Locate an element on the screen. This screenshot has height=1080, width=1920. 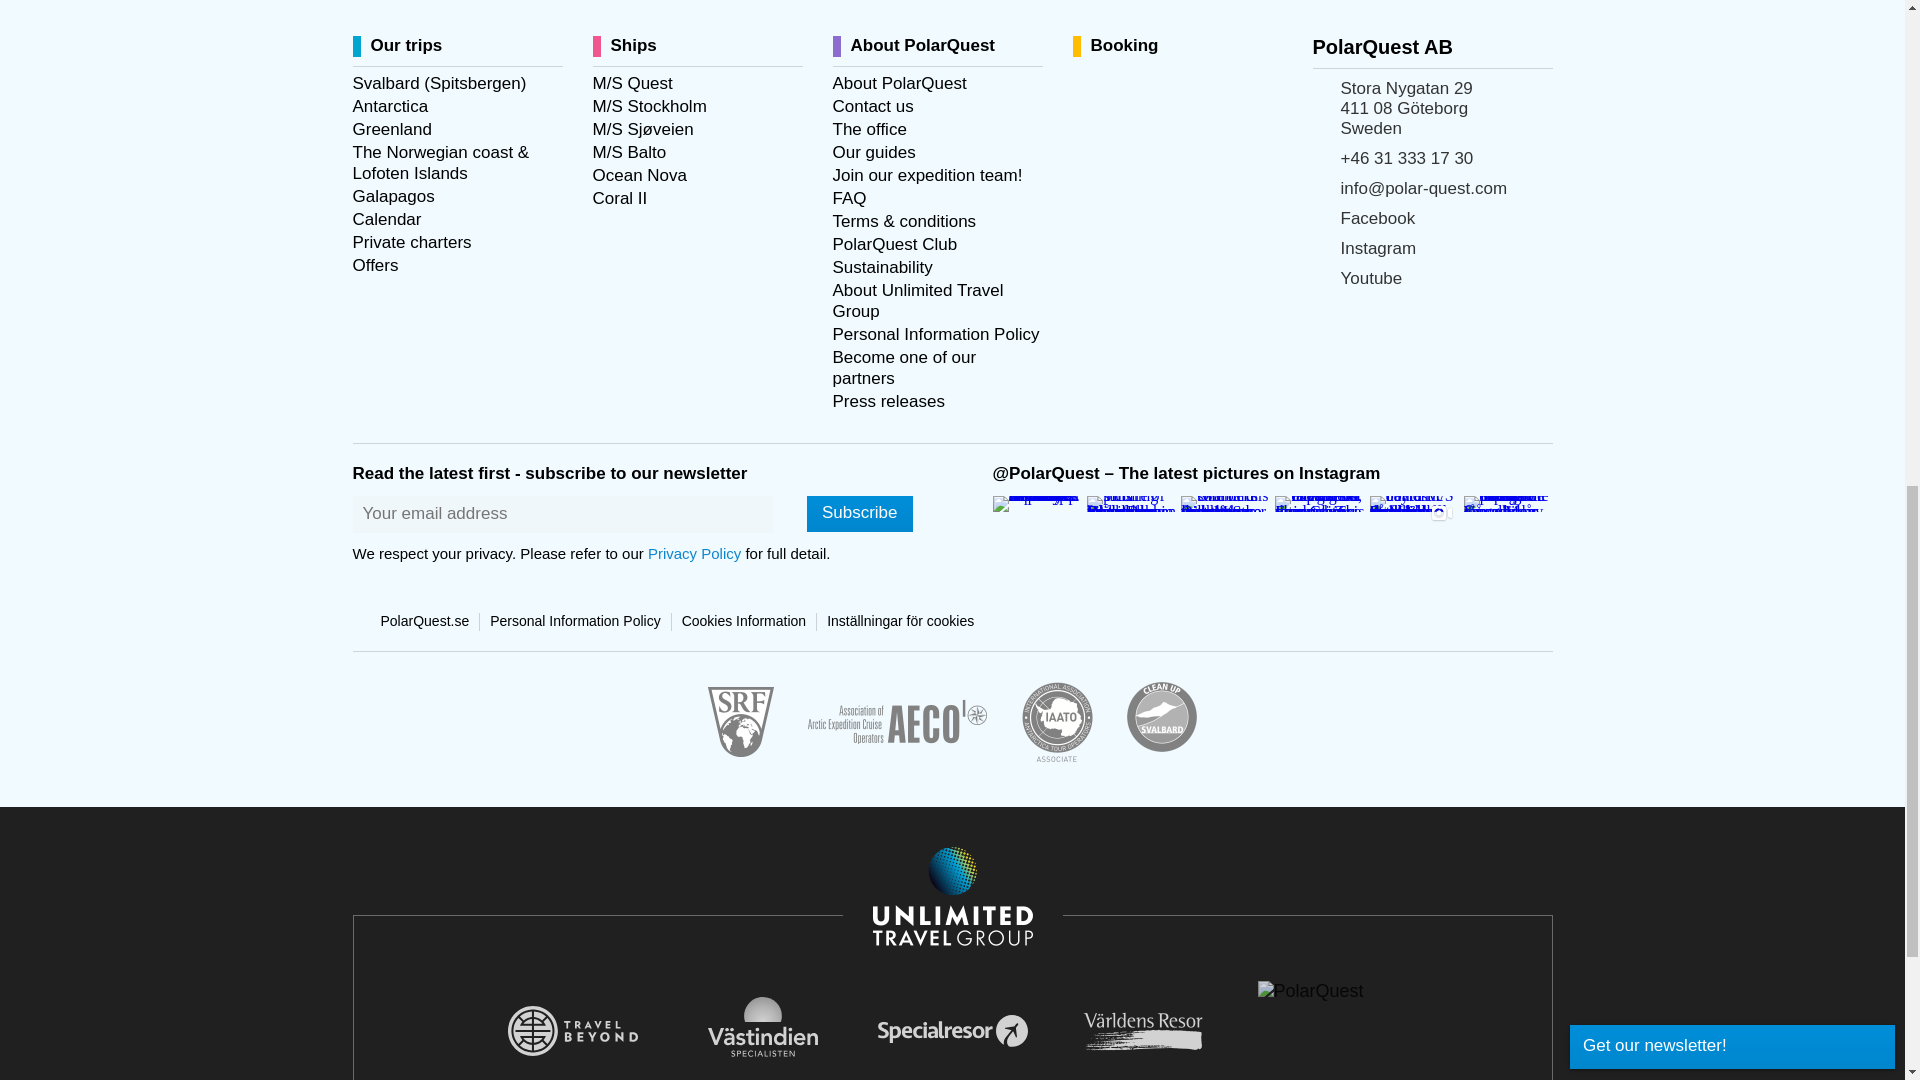
Calendar is located at coordinates (386, 220).